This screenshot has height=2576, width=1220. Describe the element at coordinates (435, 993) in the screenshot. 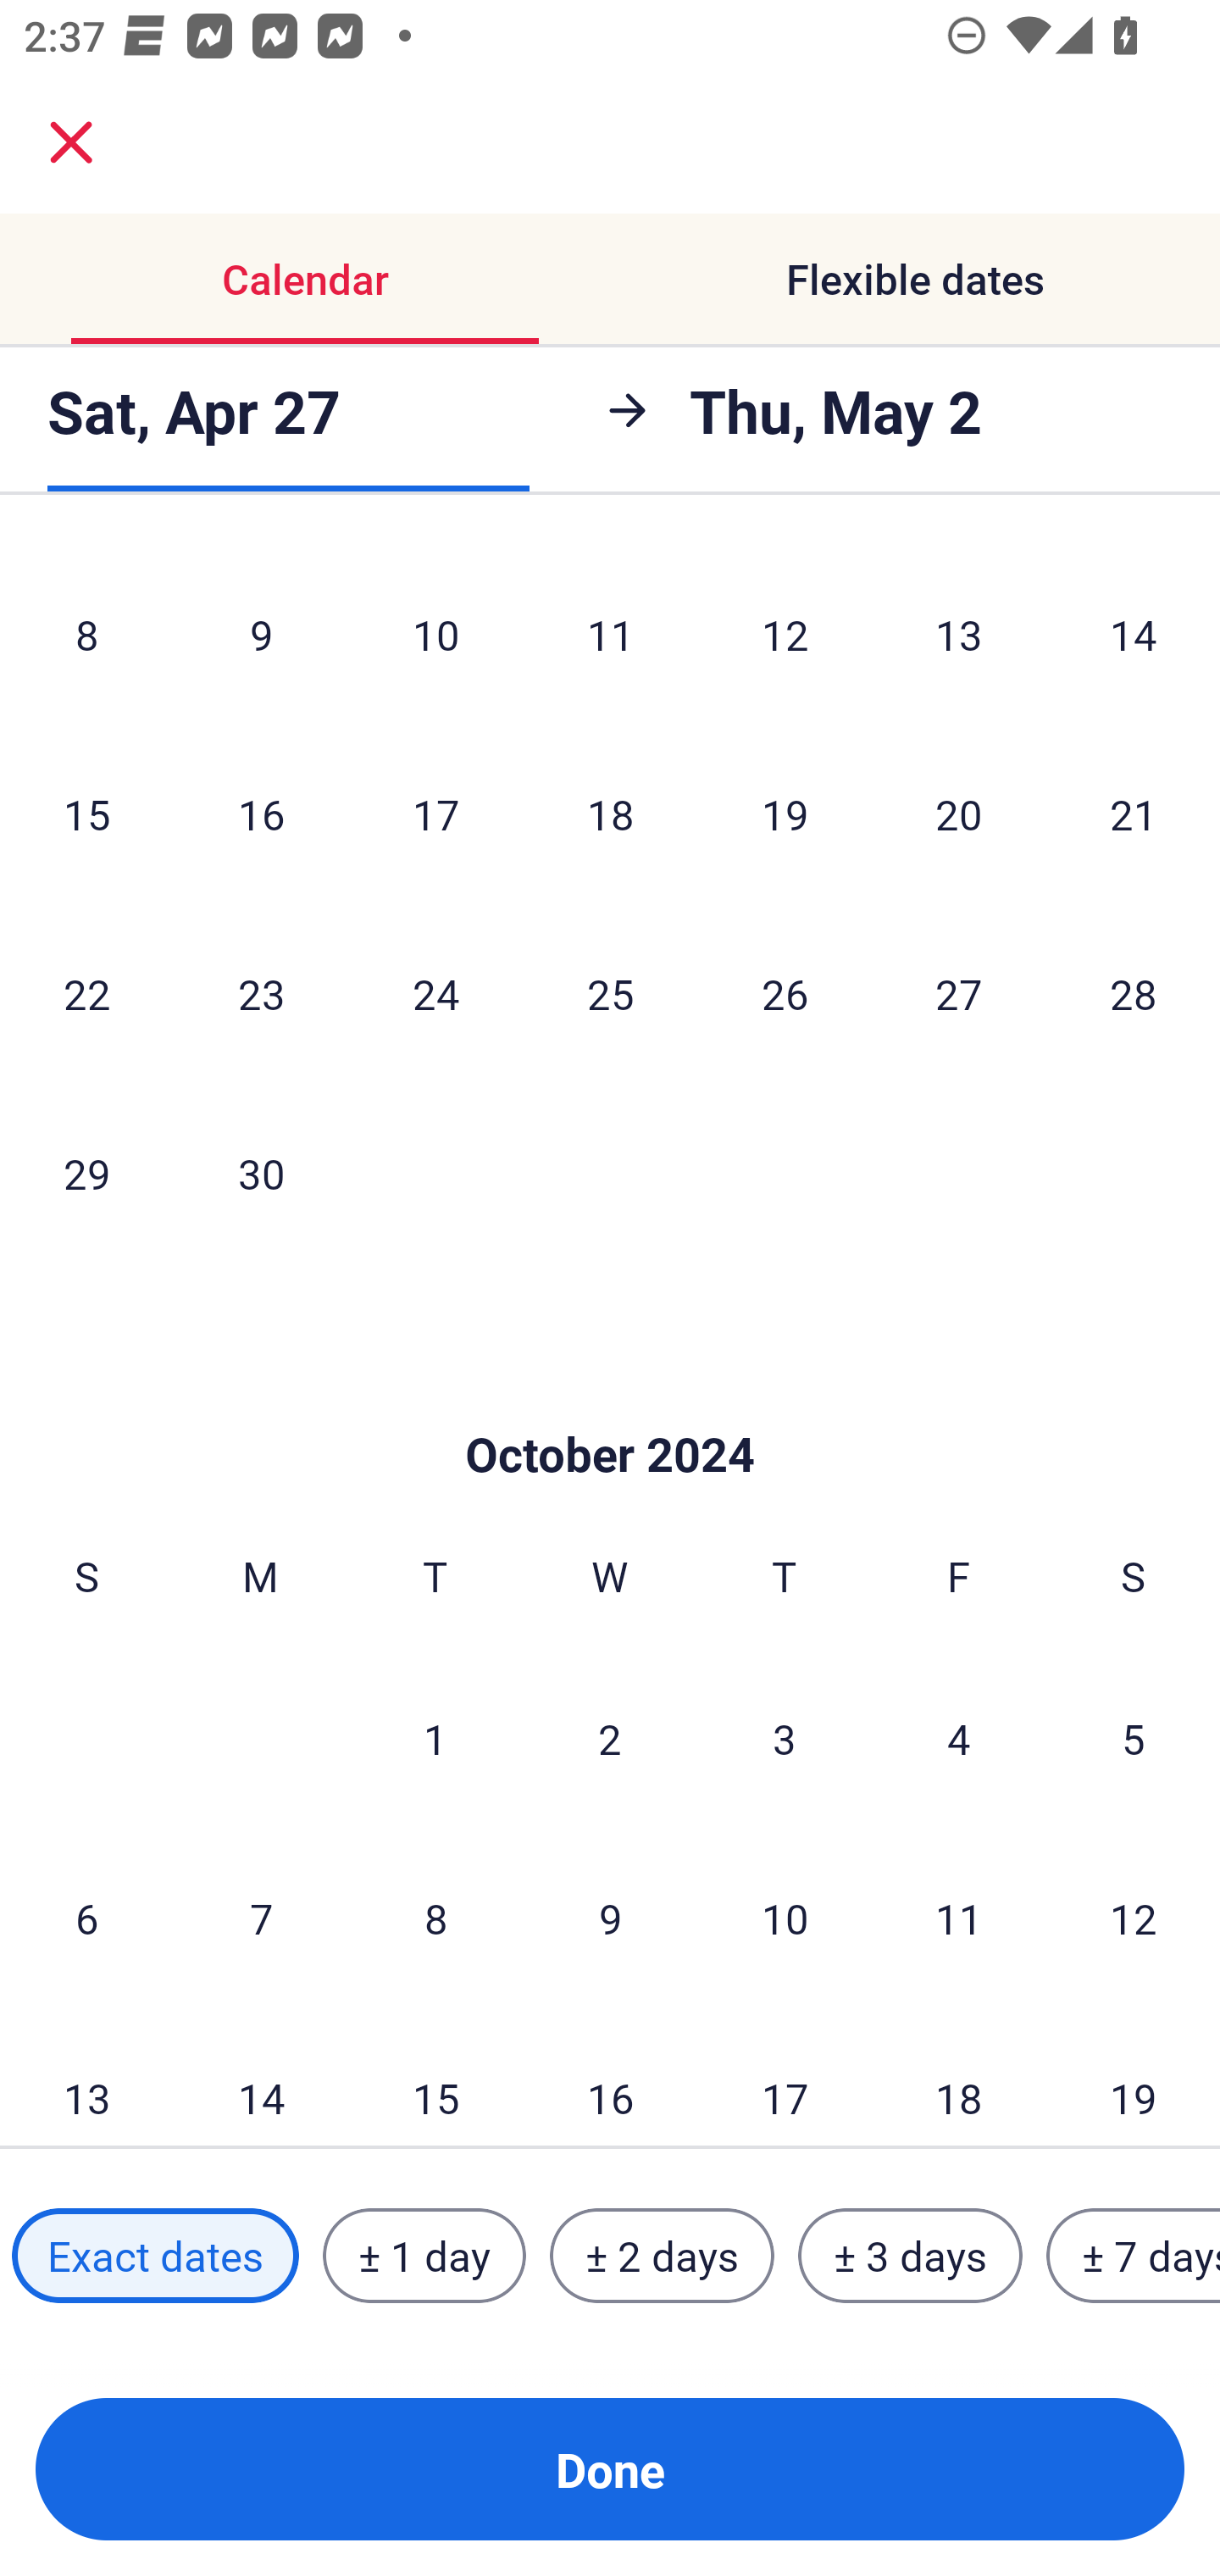

I see `24 Tuesday, September 24, 2024` at that location.